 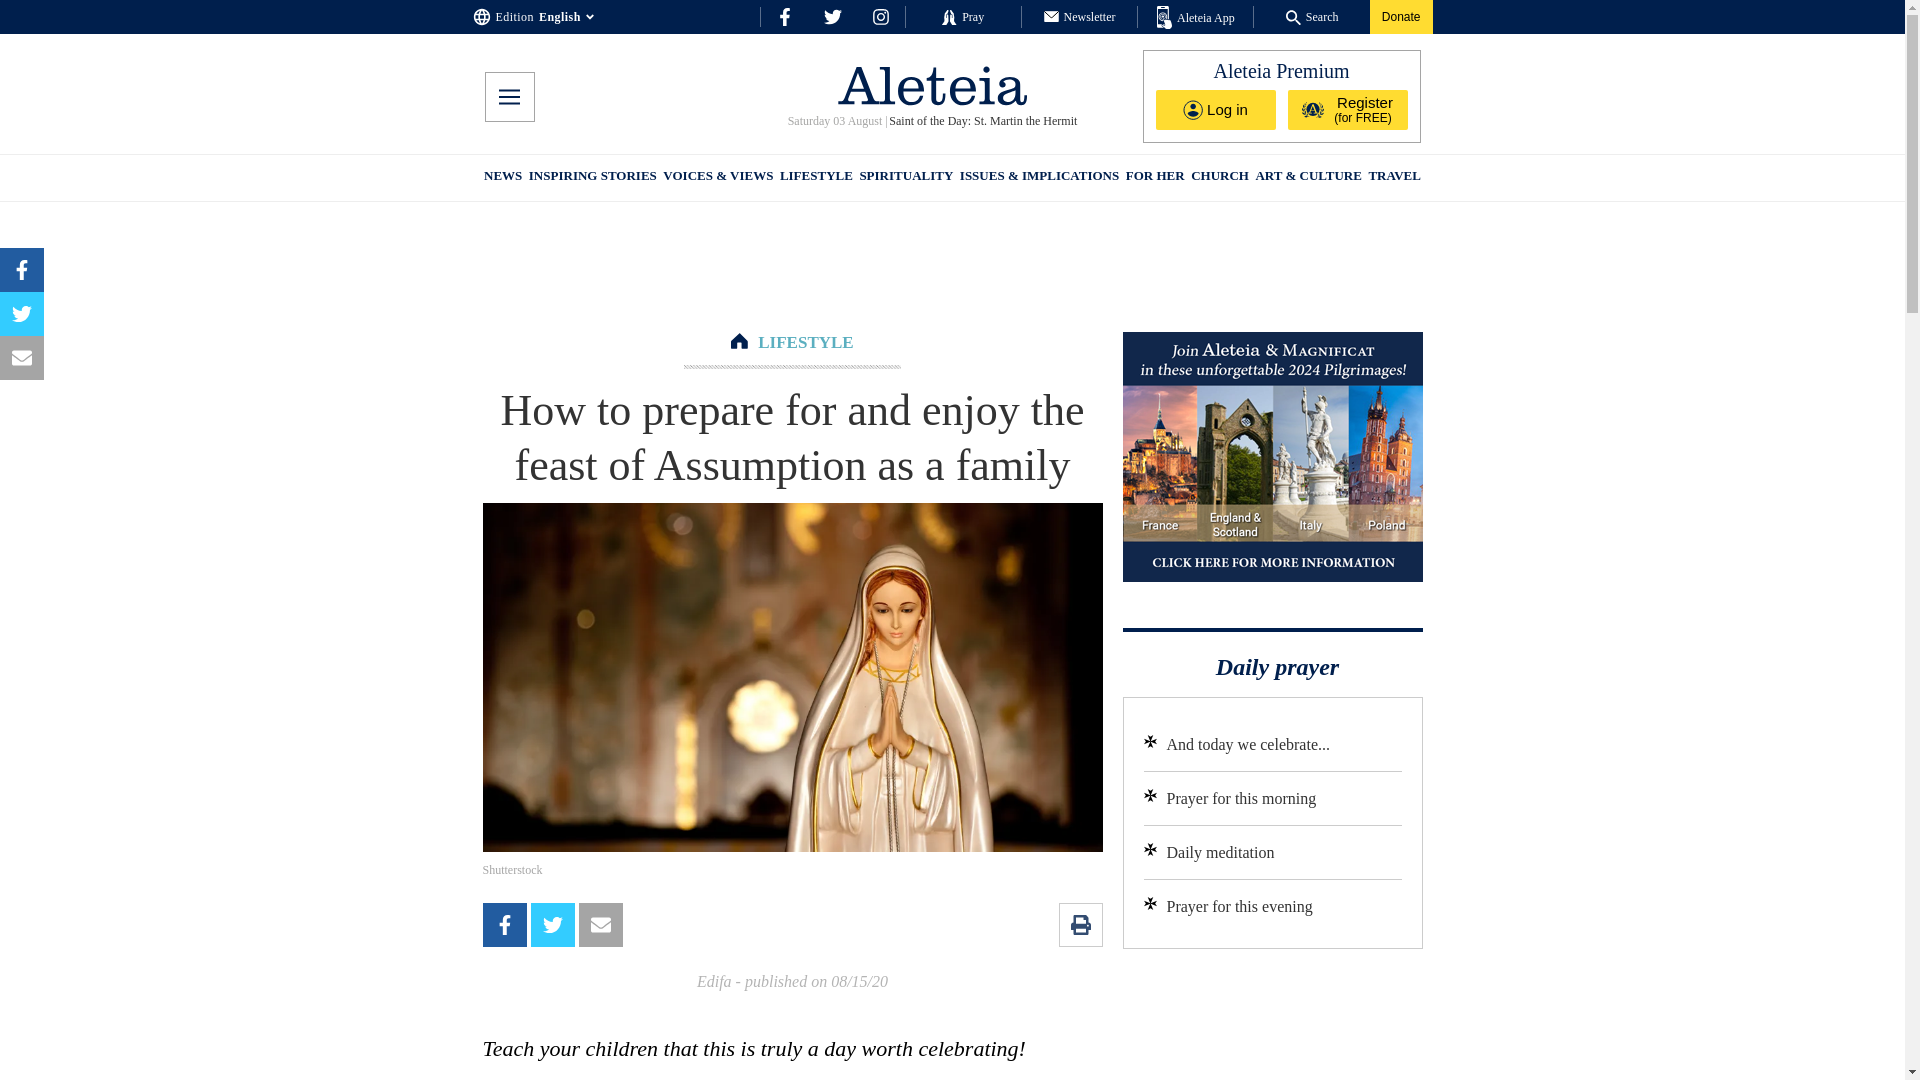 I want to click on TRAVEL, so click(x=1394, y=178).